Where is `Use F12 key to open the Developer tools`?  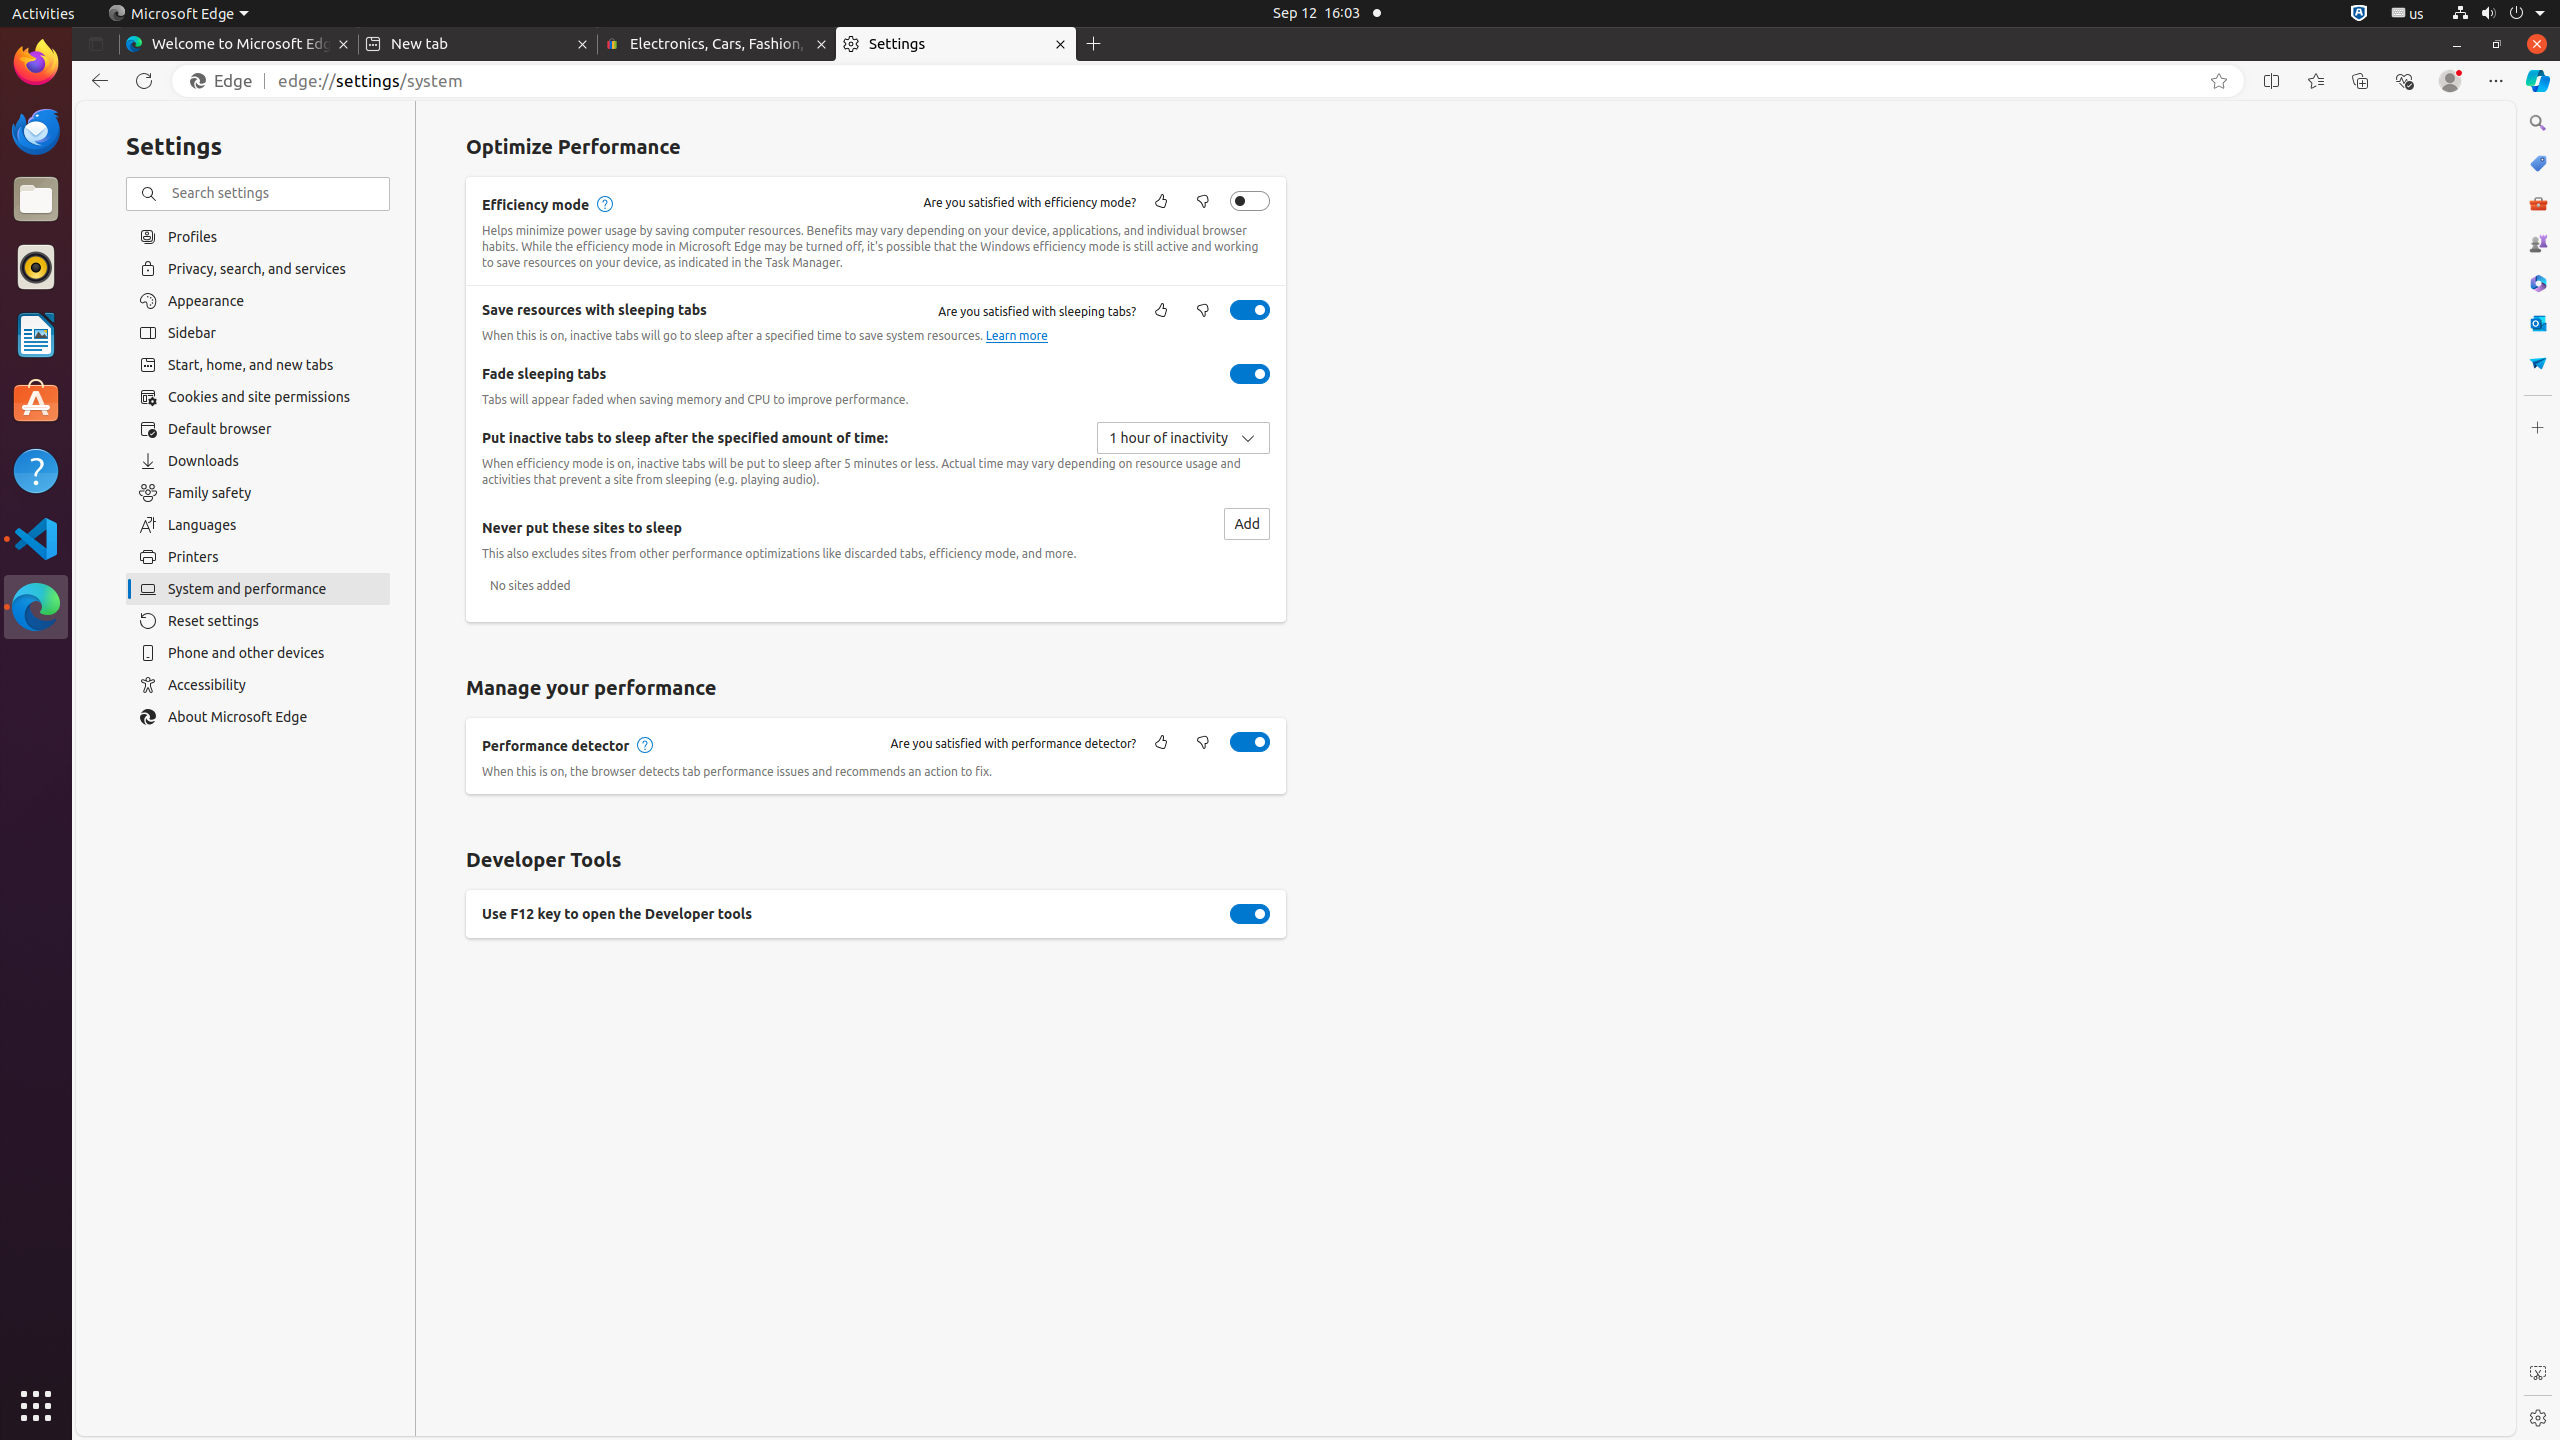 Use F12 key to open the Developer tools is located at coordinates (1250, 914).